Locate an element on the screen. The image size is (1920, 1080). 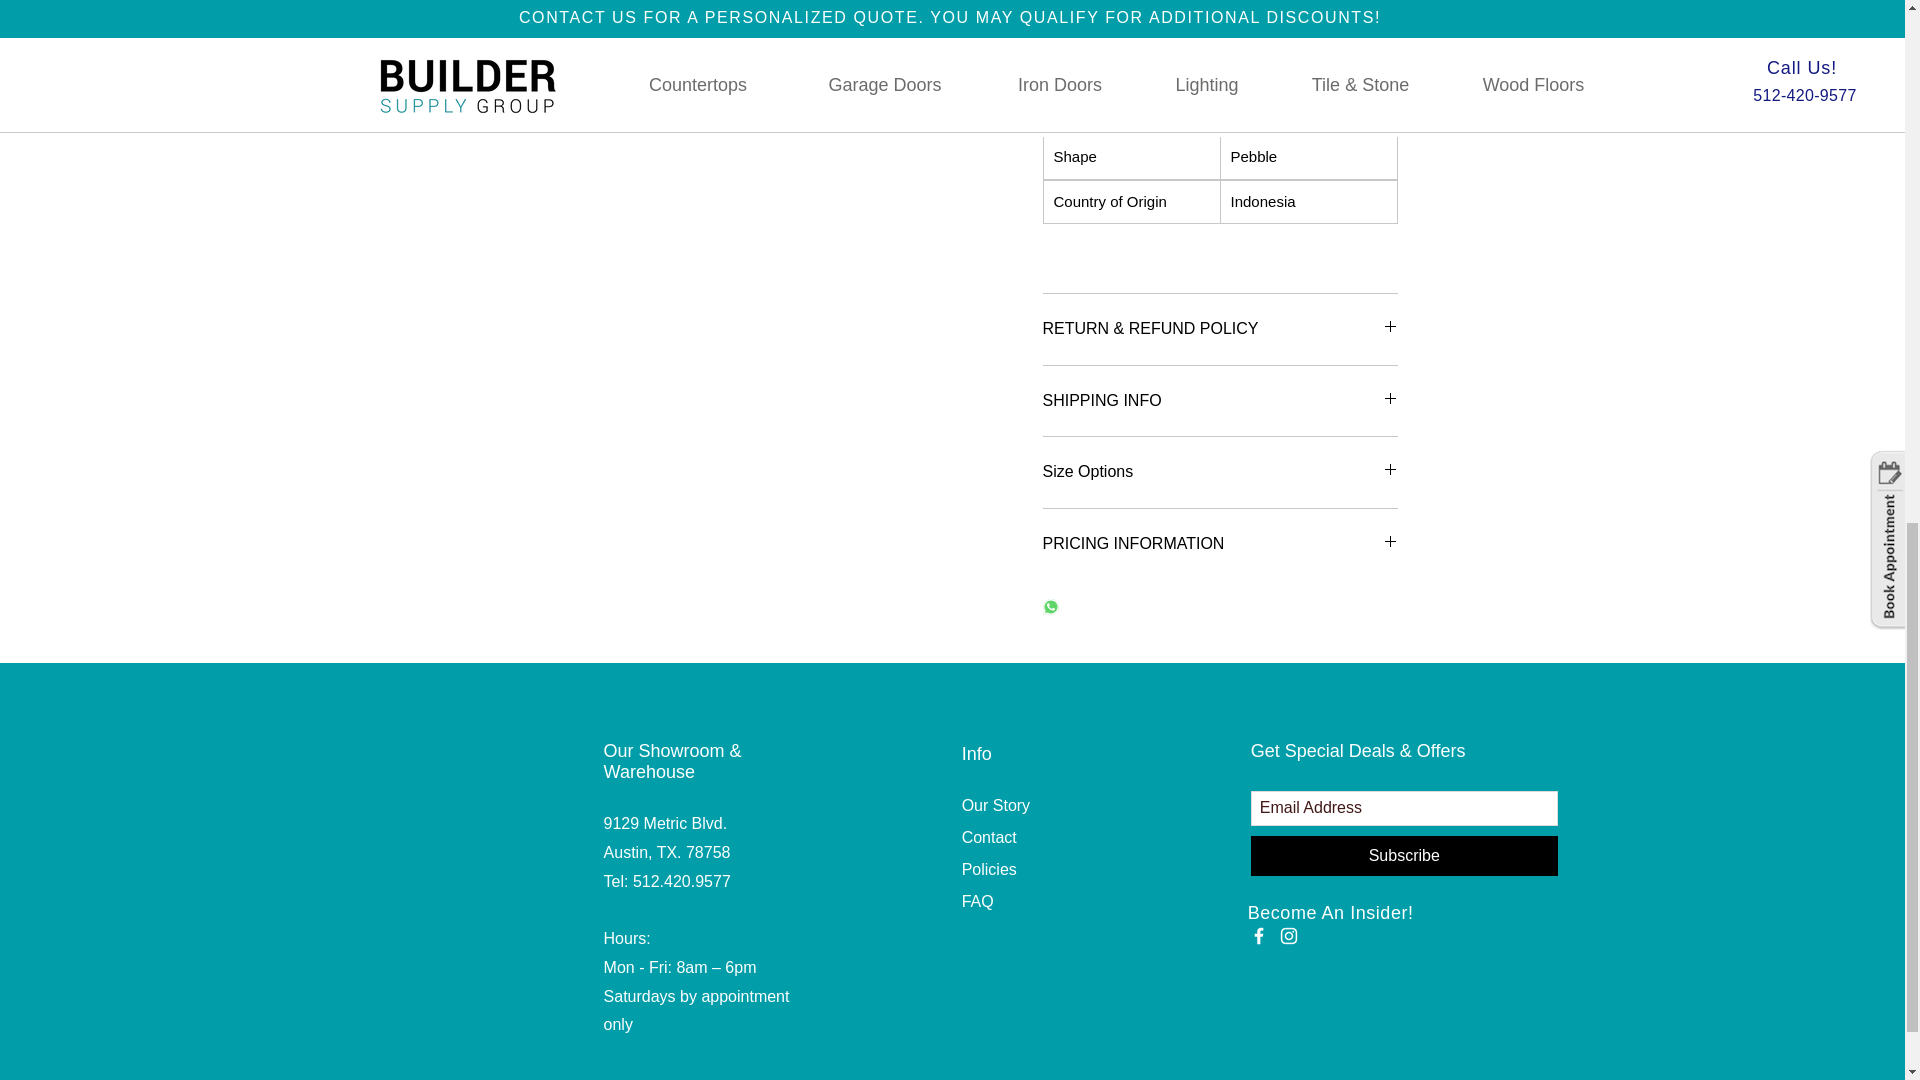
SHIPPING INFO is located at coordinates (1220, 400).